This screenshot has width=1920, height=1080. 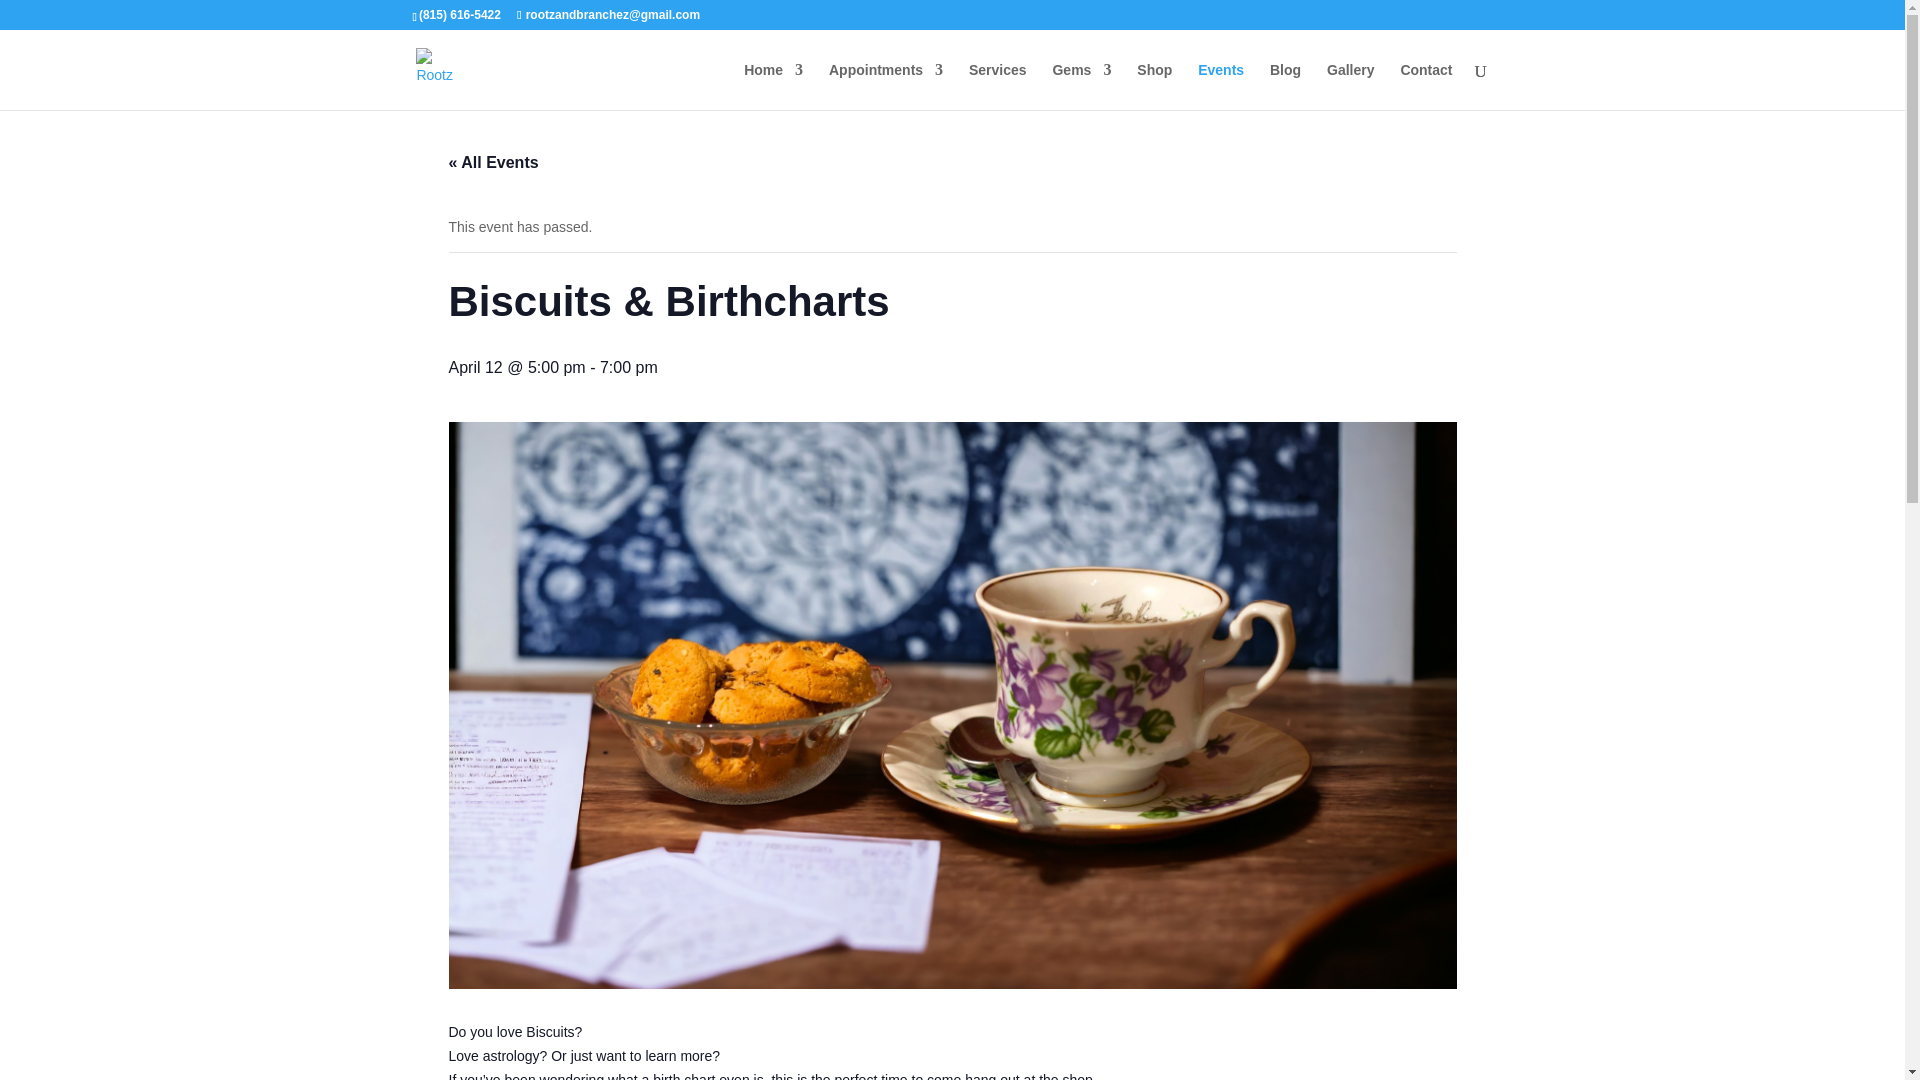 What do you see at coordinates (1082, 86) in the screenshot?
I see `Gems` at bounding box center [1082, 86].